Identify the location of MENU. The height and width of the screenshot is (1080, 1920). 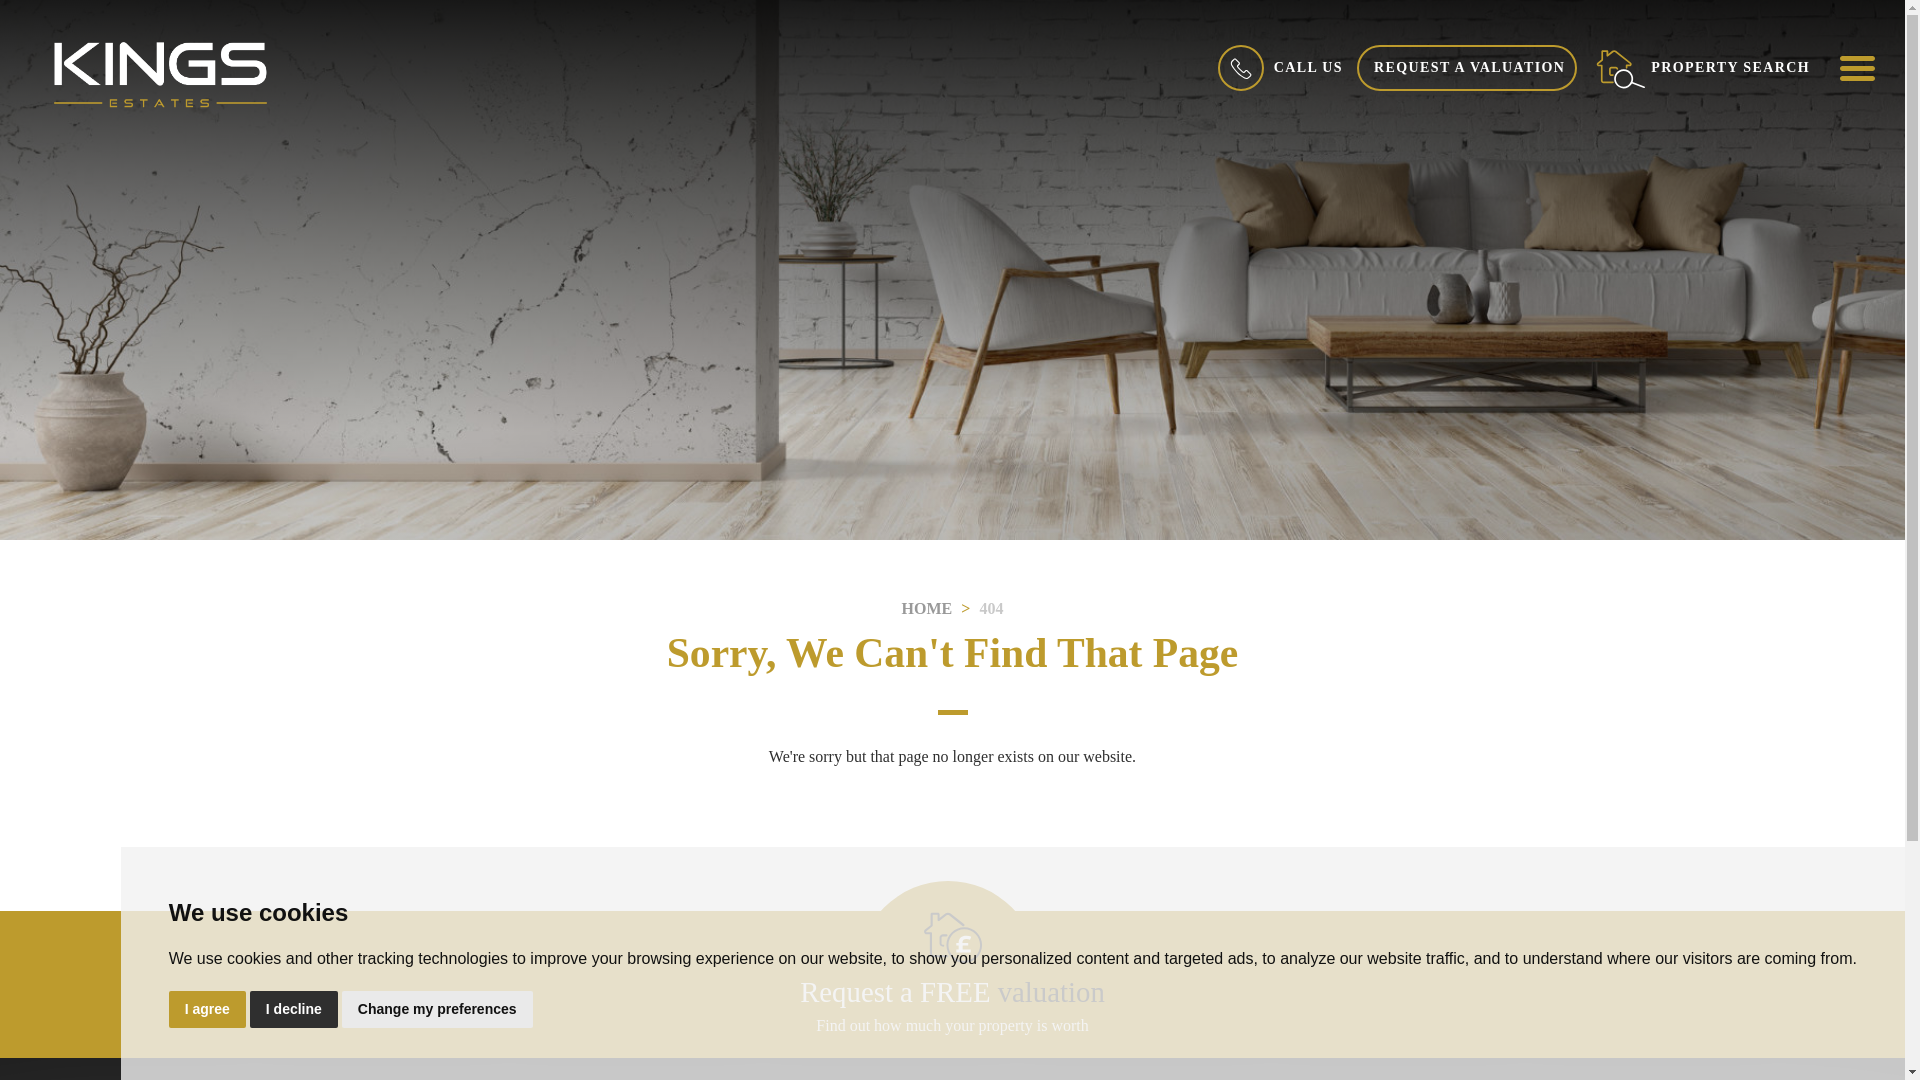
(1855, 67).